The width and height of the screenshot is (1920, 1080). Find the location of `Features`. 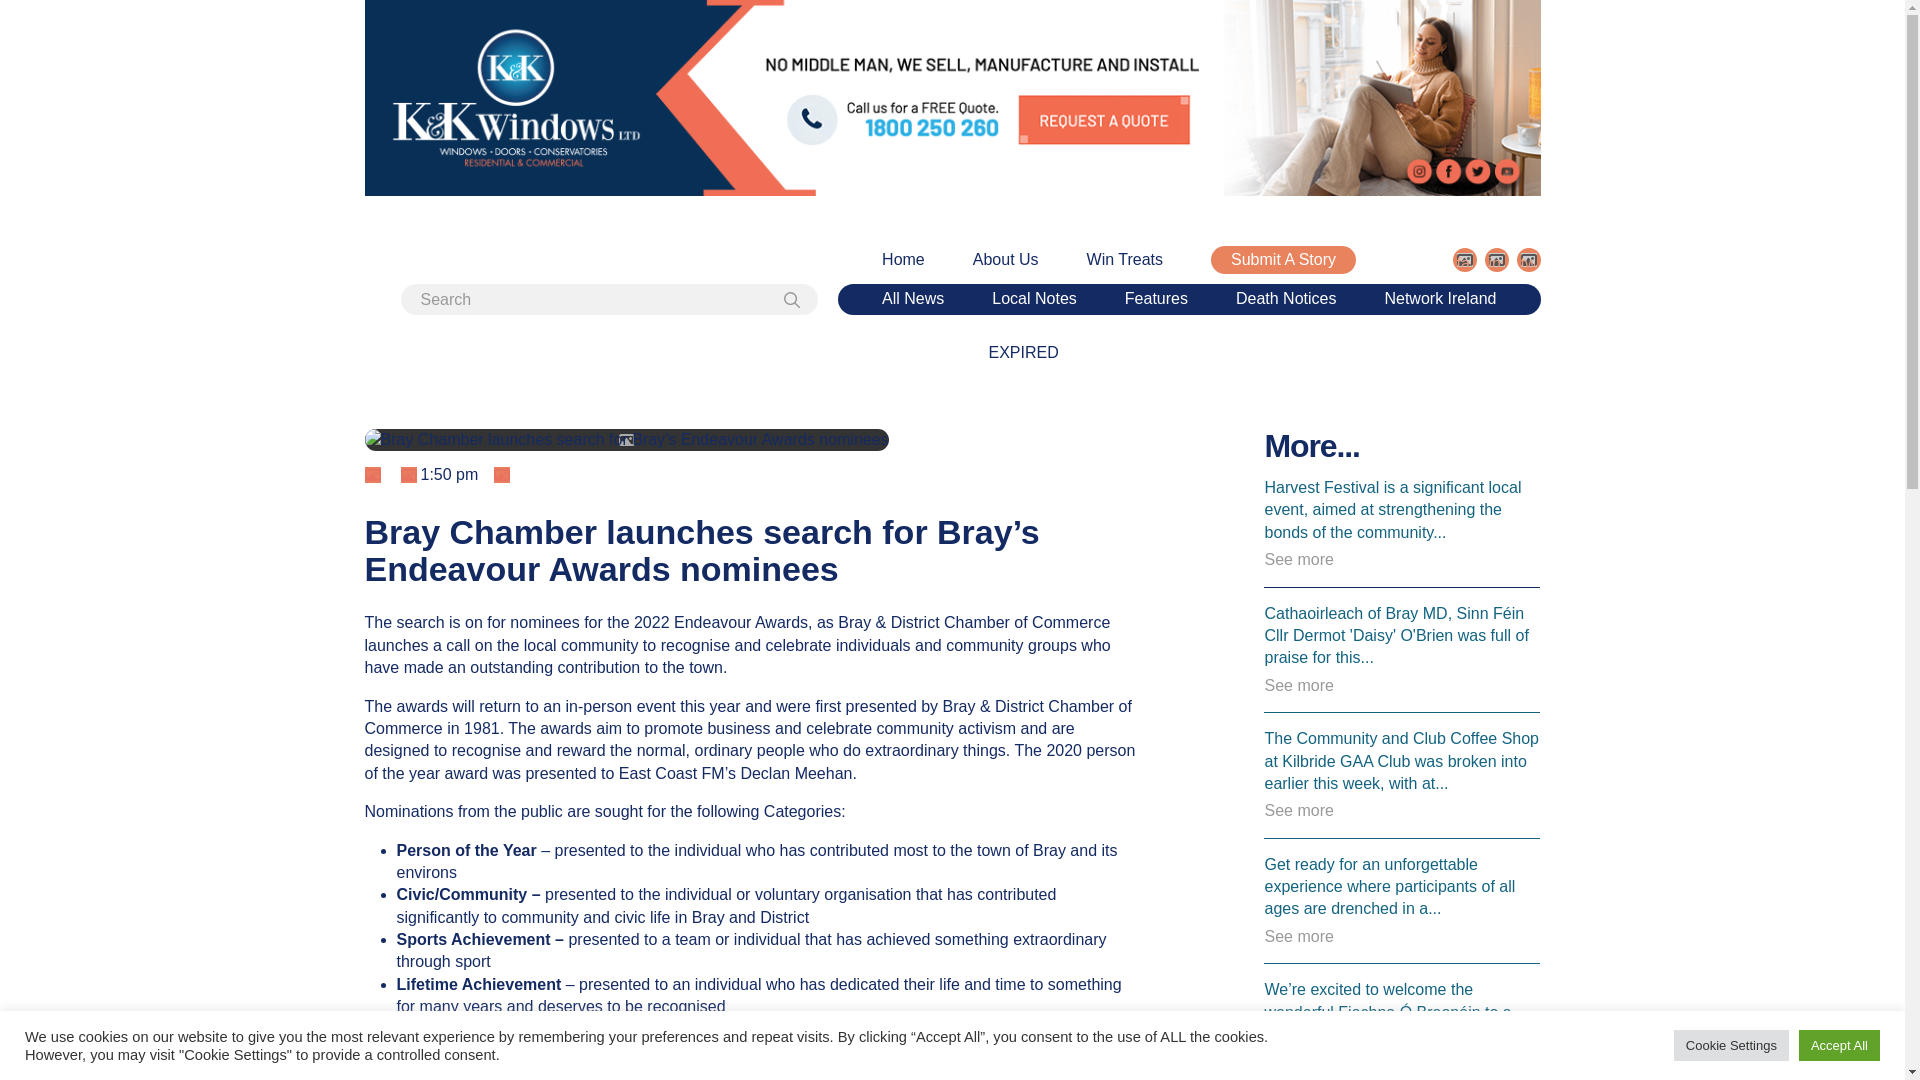

Features is located at coordinates (1156, 299).